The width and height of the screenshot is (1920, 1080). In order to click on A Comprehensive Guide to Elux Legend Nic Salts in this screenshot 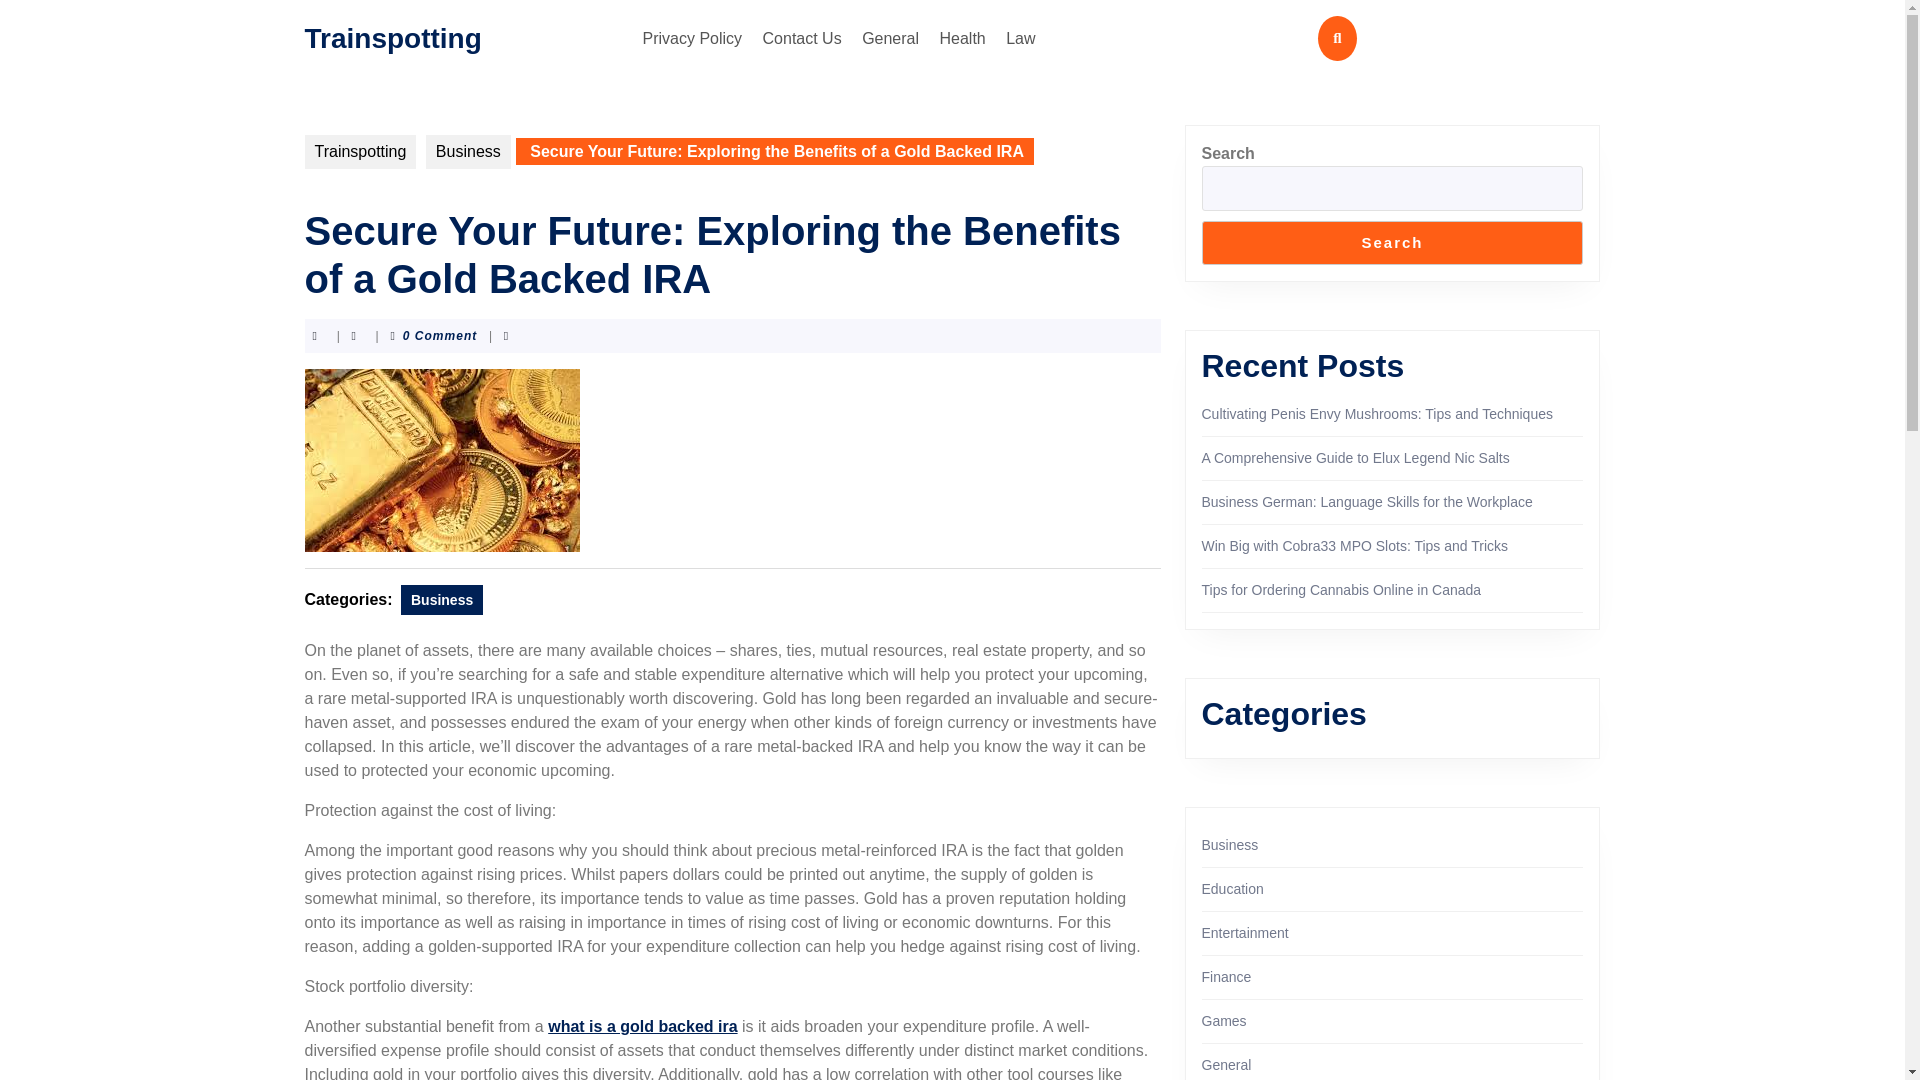, I will do `click(1355, 458)`.